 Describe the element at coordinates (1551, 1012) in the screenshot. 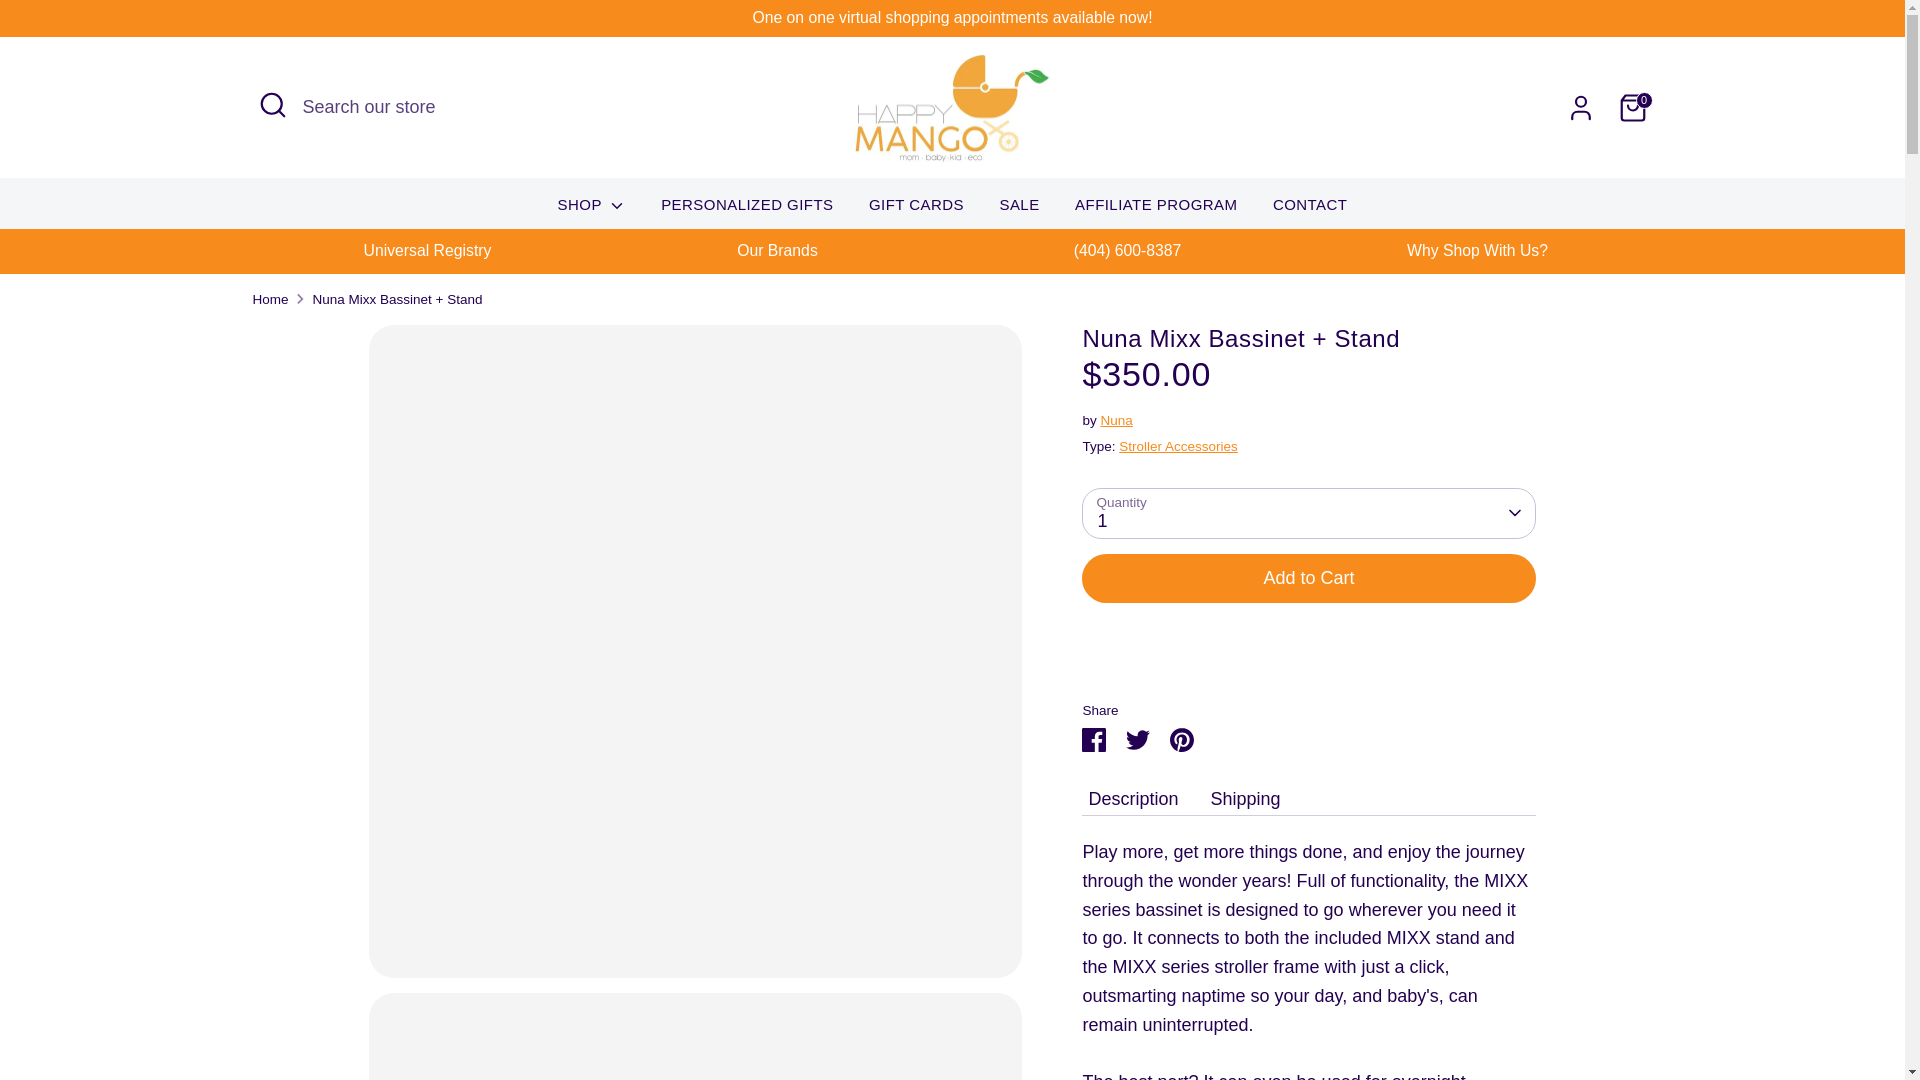

I see `PayPal` at that location.